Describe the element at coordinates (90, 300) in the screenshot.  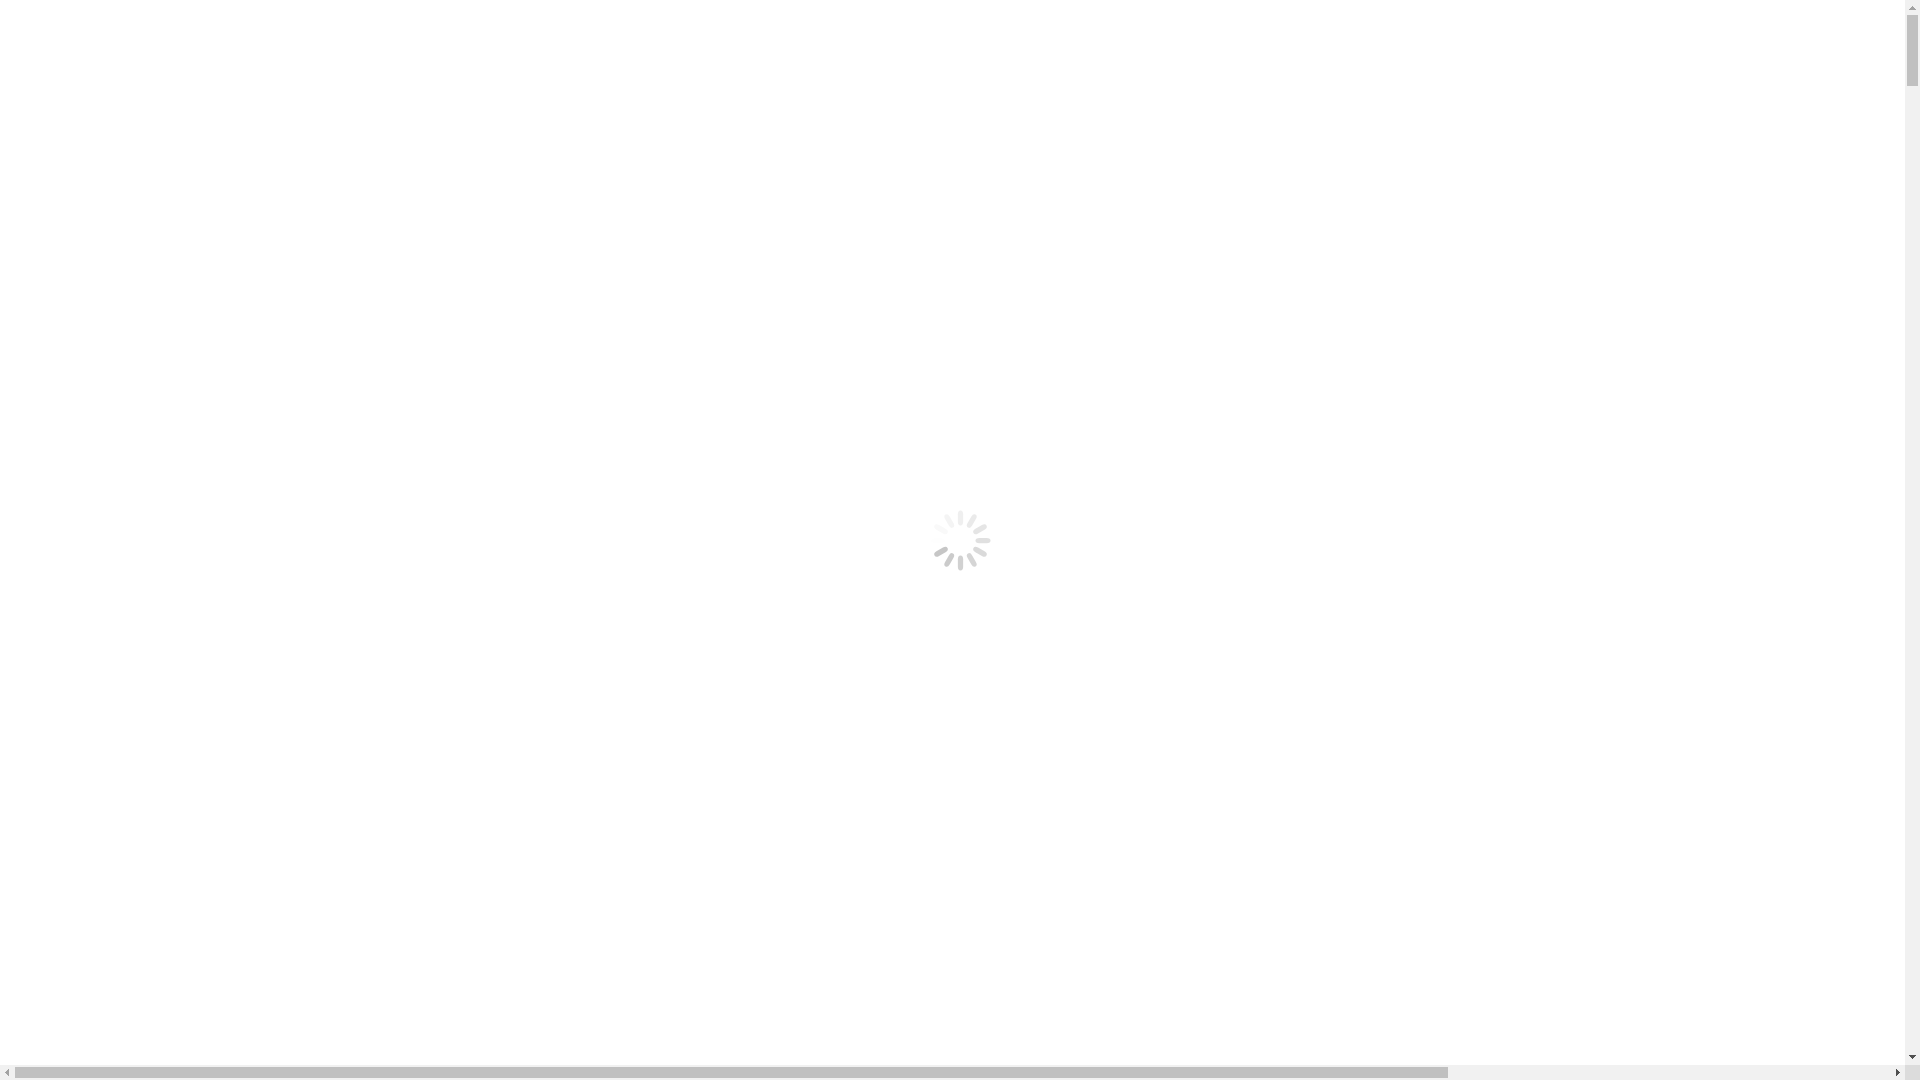
I see `EXPERTISE` at that location.